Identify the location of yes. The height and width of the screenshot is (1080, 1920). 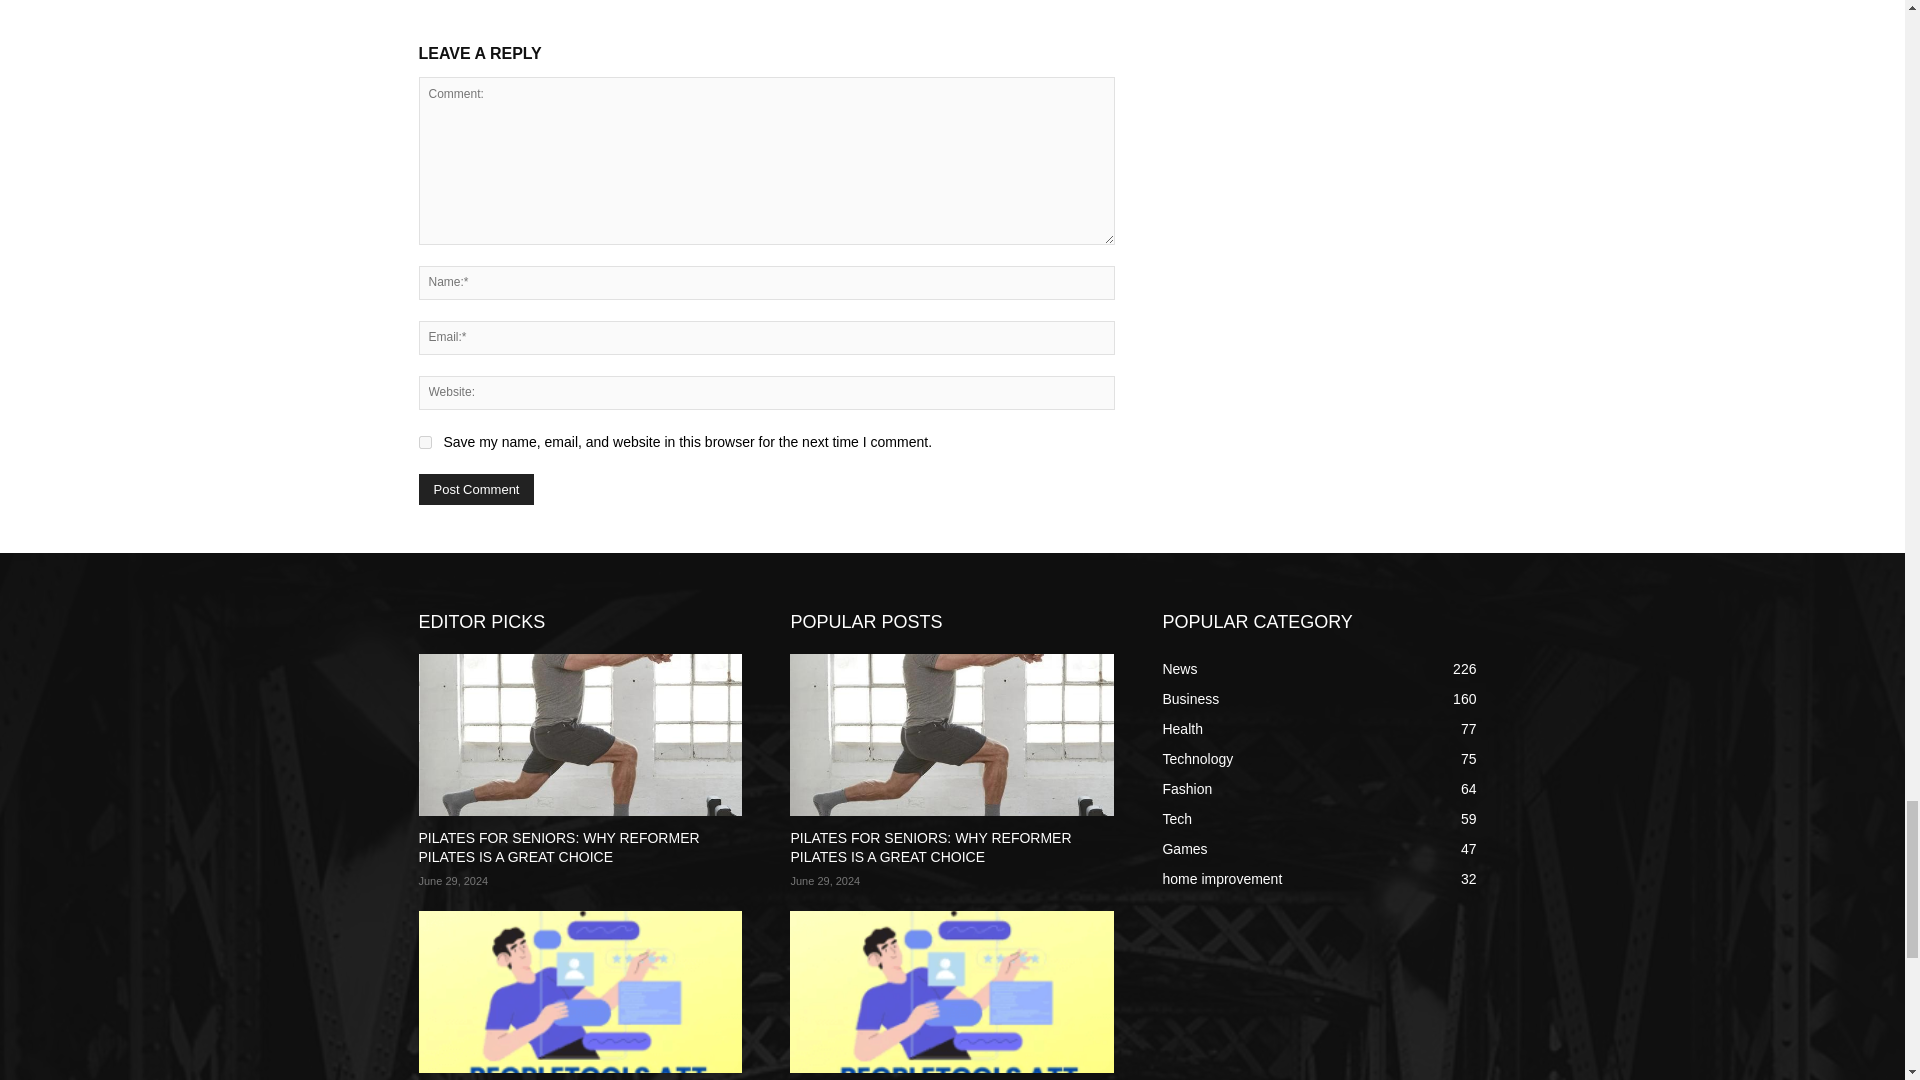
(424, 442).